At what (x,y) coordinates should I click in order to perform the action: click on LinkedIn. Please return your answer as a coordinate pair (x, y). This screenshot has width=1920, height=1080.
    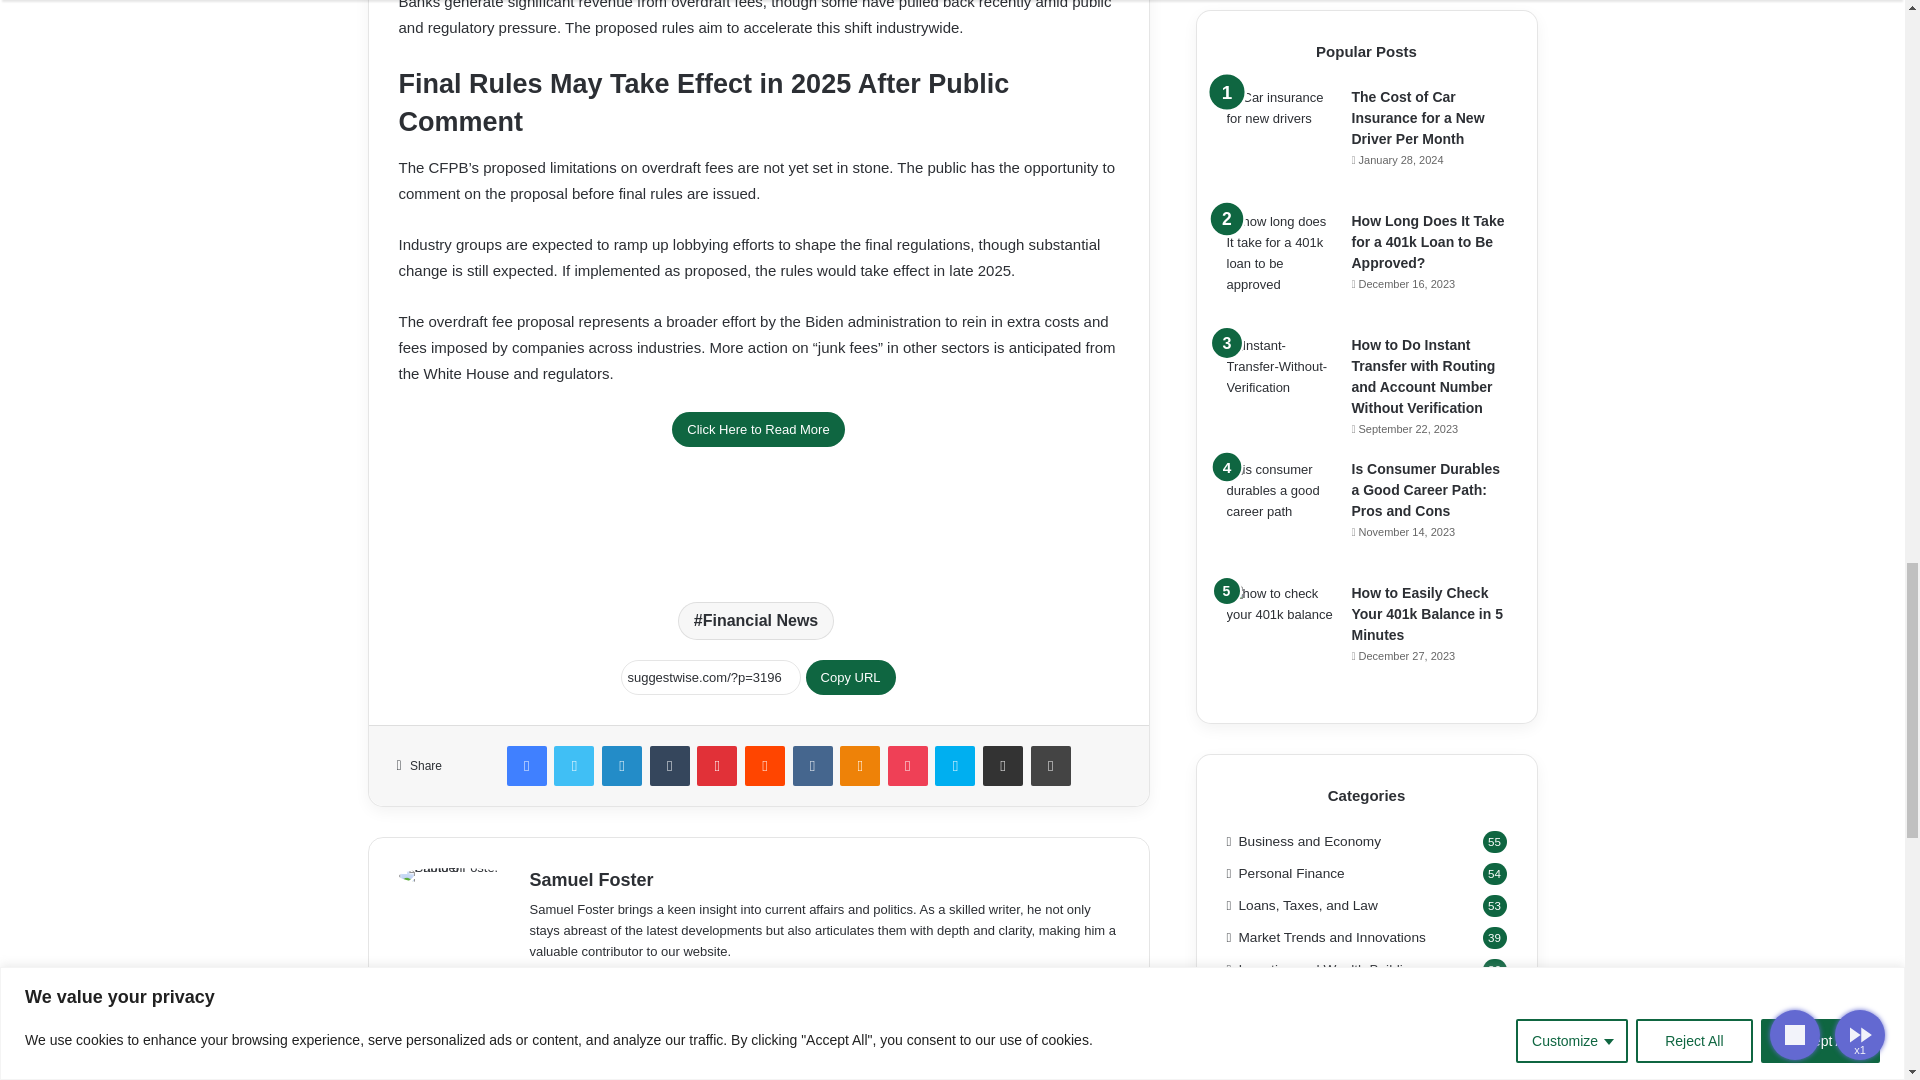
    Looking at the image, I should click on (622, 766).